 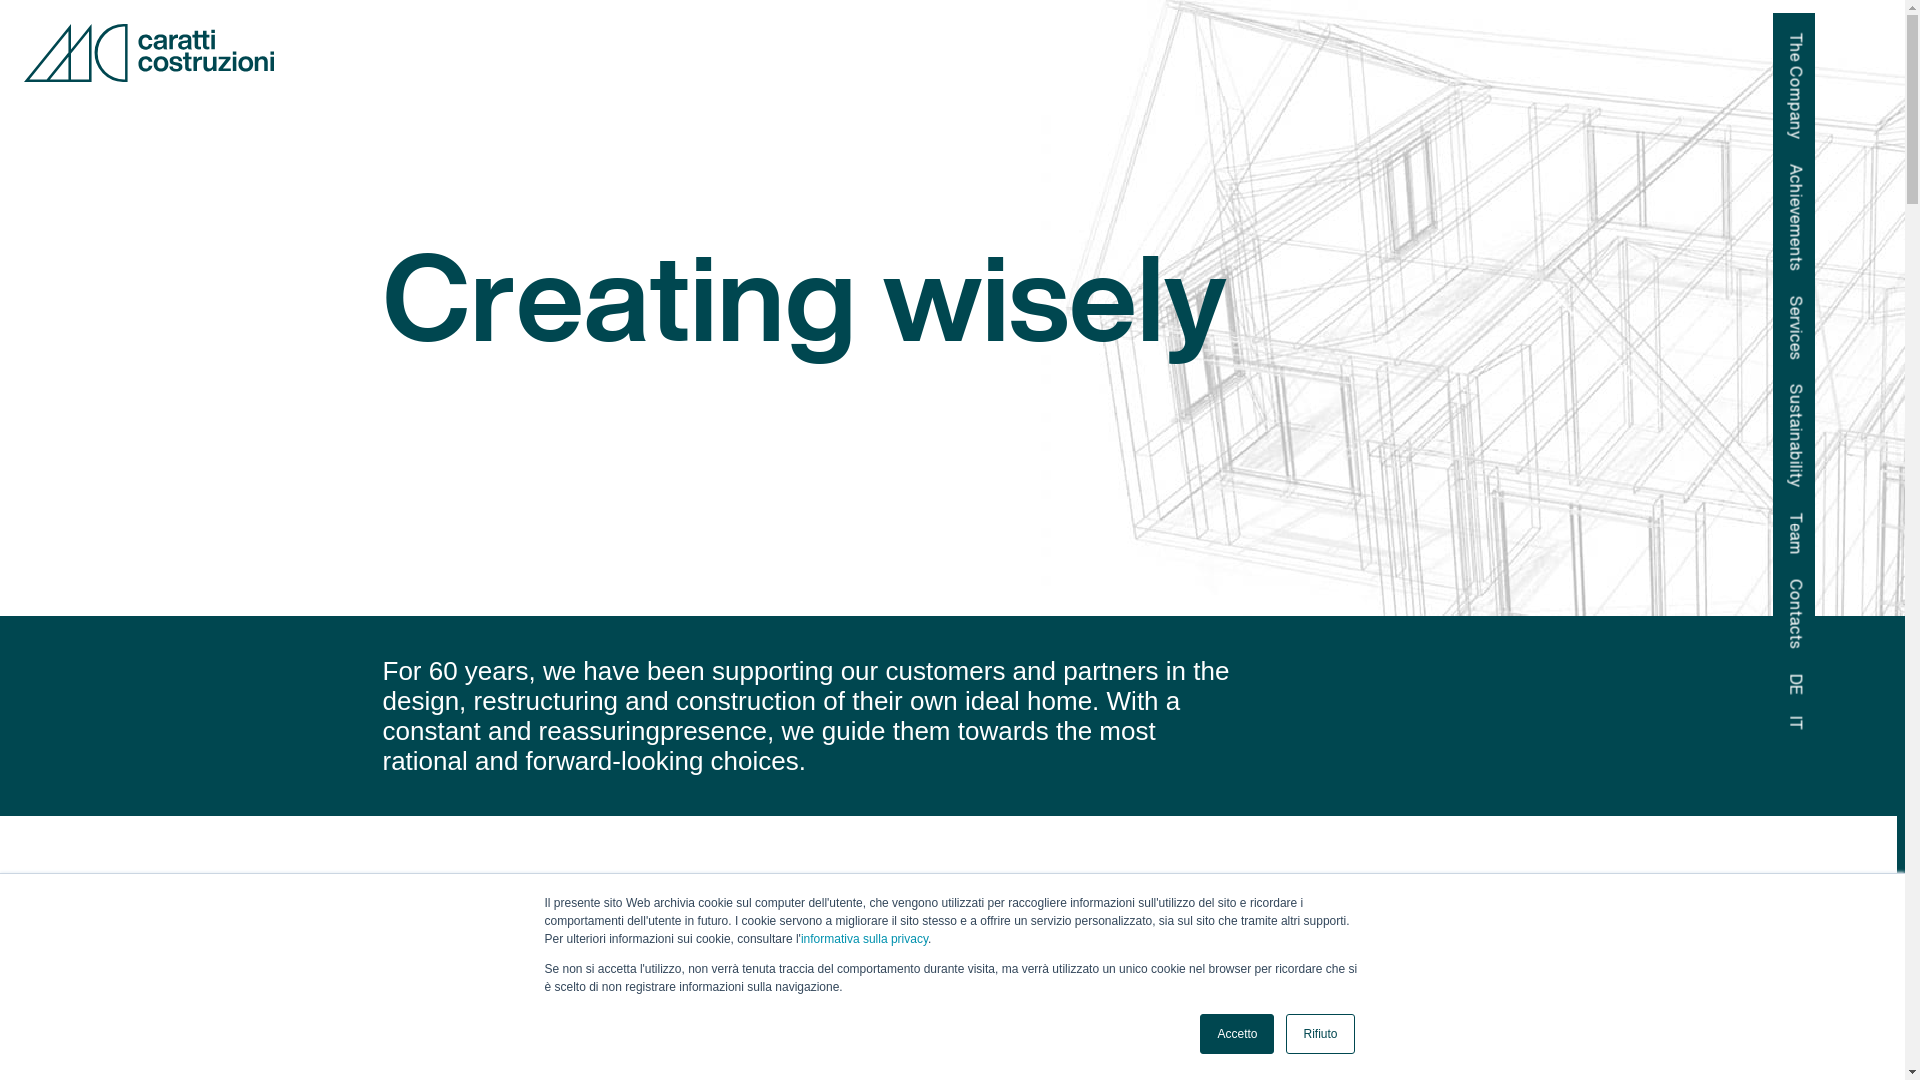 What do you see at coordinates (1838, 44) in the screenshot?
I see `The Company` at bounding box center [1838, 44].